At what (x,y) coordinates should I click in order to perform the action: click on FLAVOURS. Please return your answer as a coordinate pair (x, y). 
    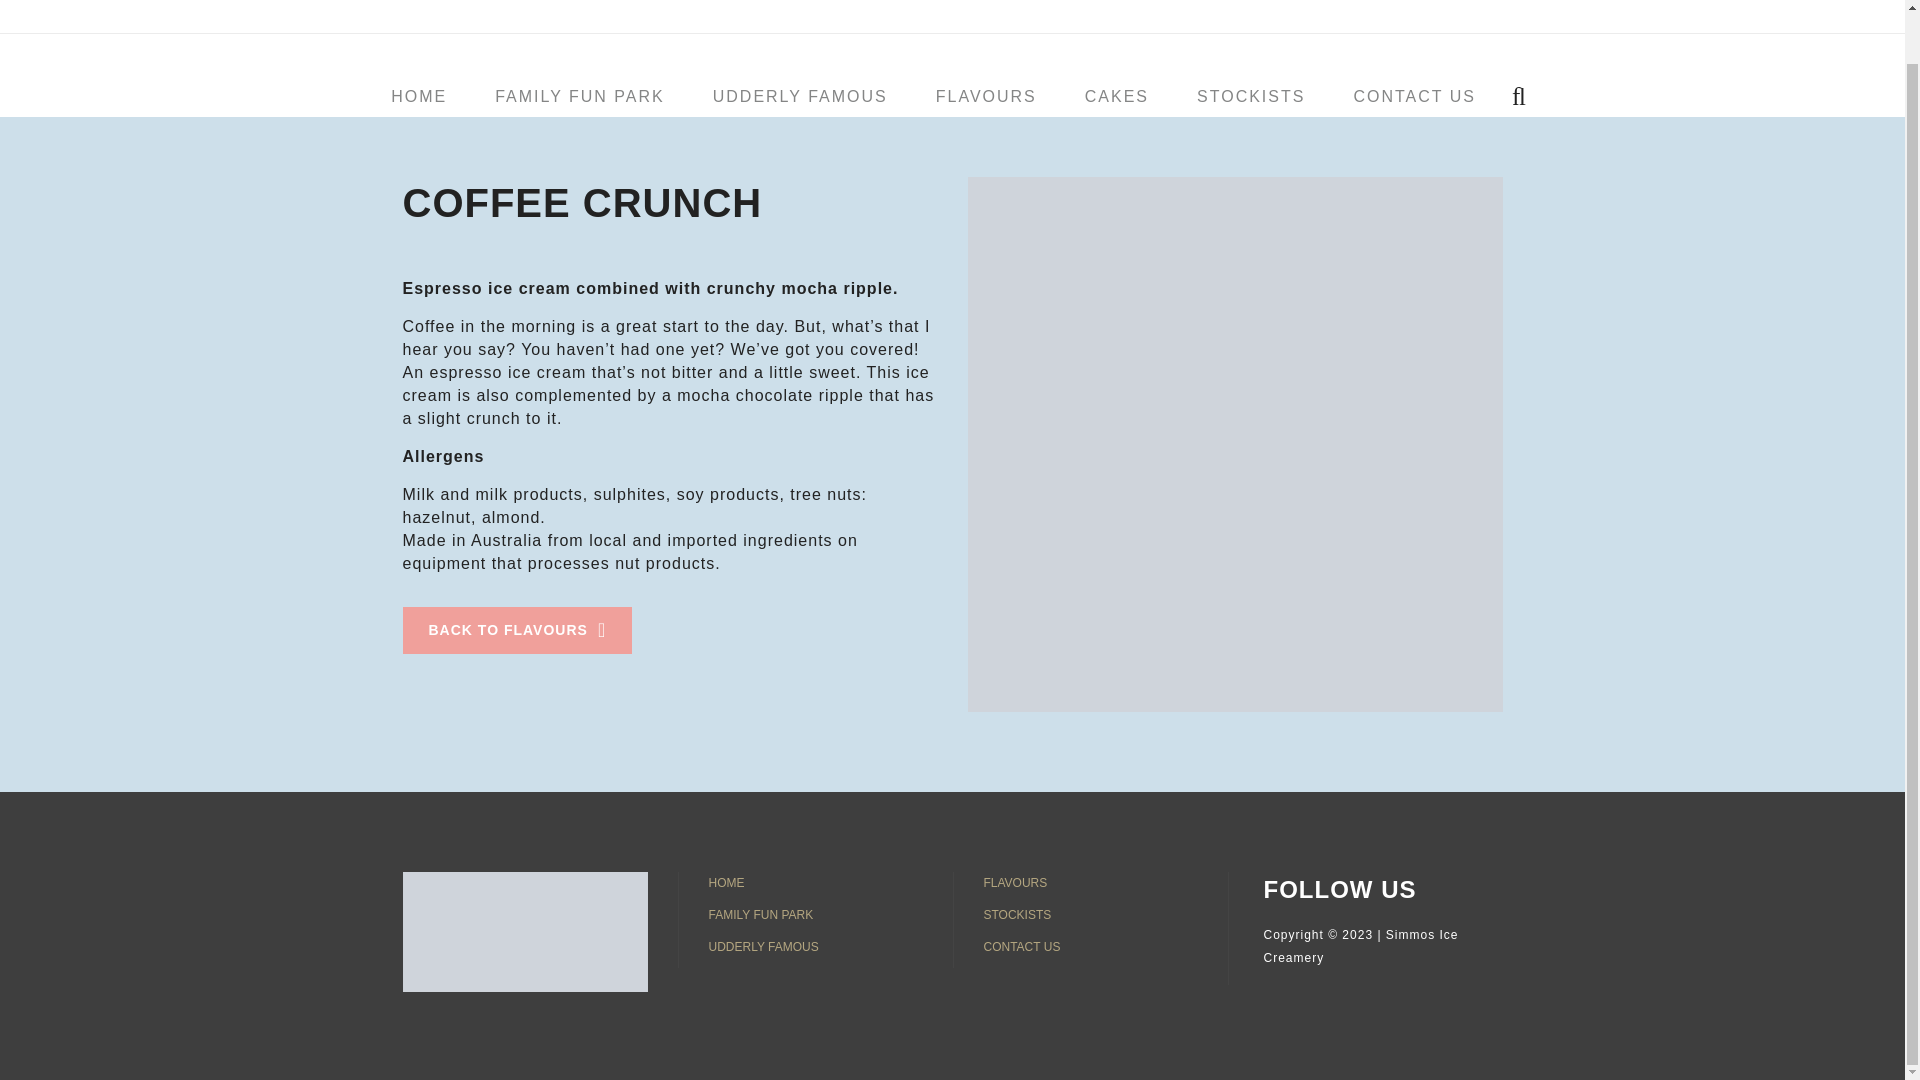
    Looking at the image, I should click on (1090, 882).